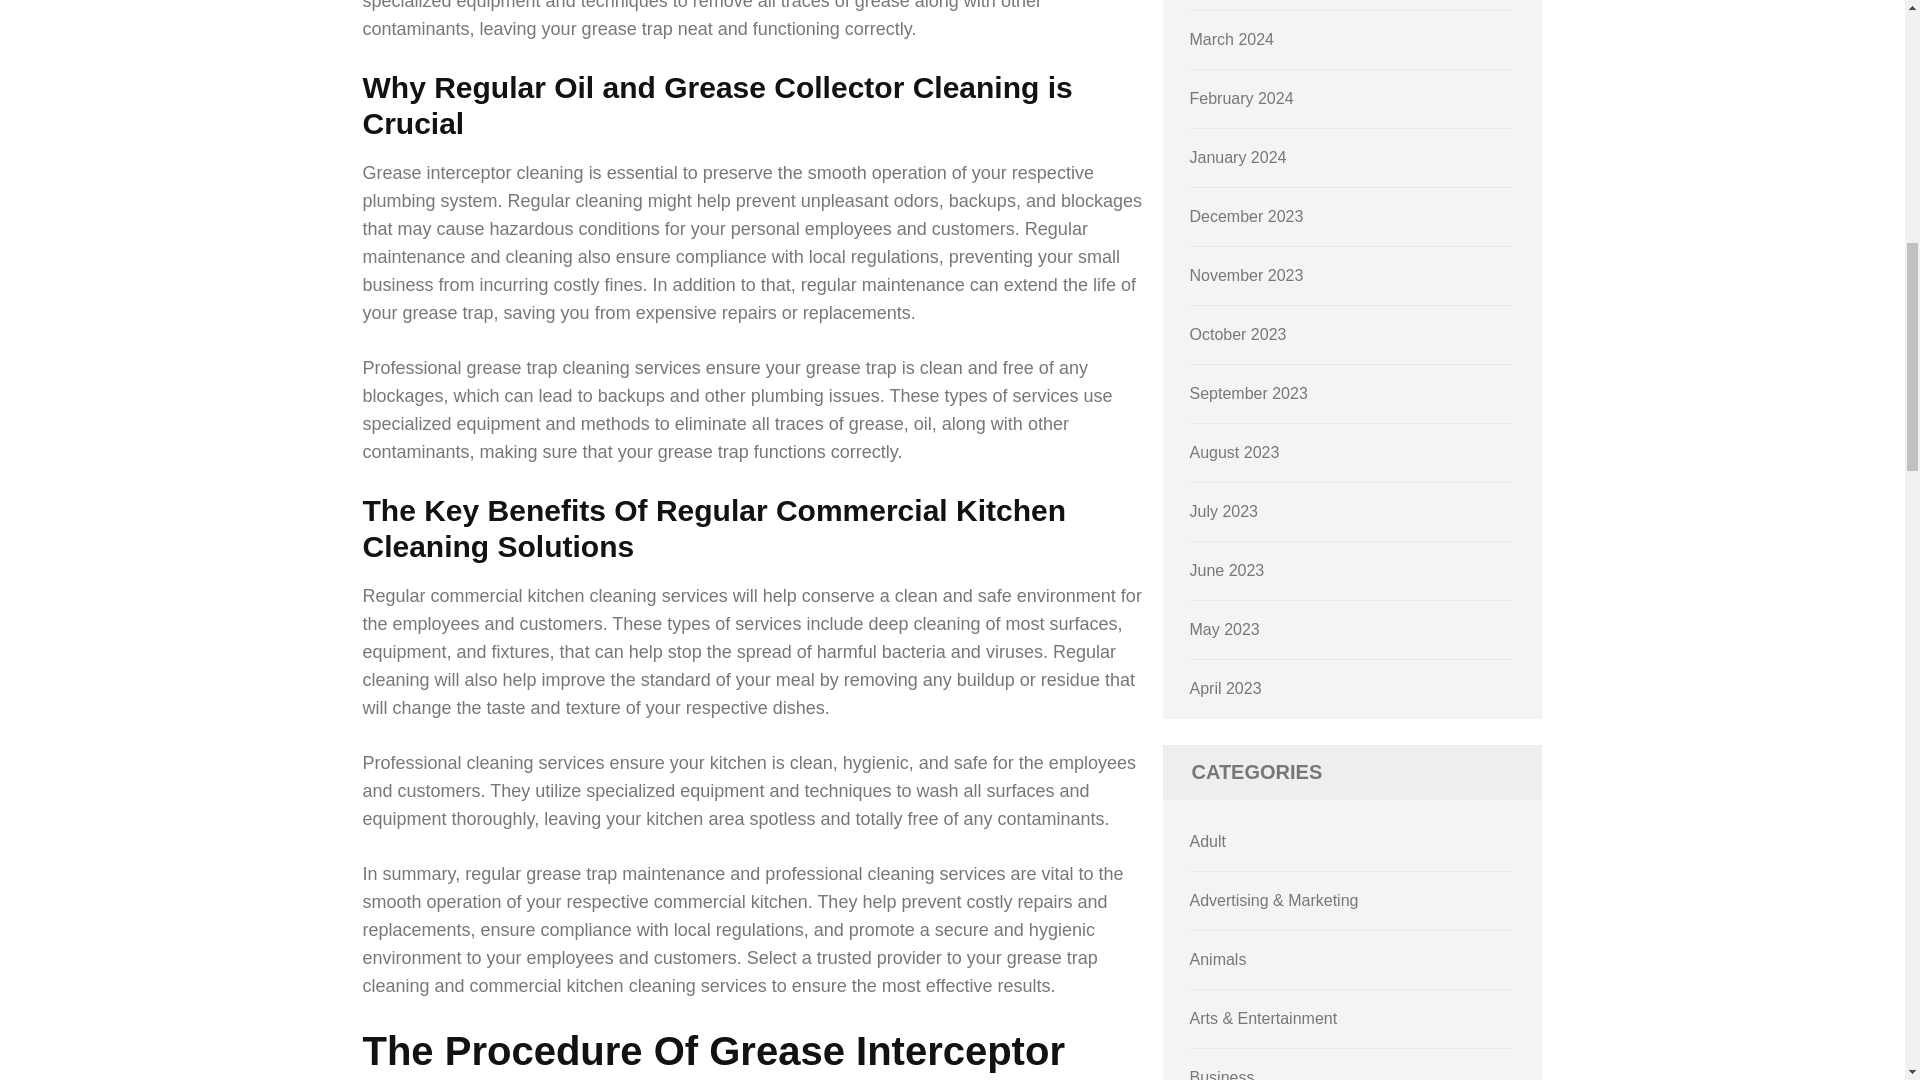 This screenshot has width=1920, height=1080. I want to click on January 2024, so click(1238, 158).